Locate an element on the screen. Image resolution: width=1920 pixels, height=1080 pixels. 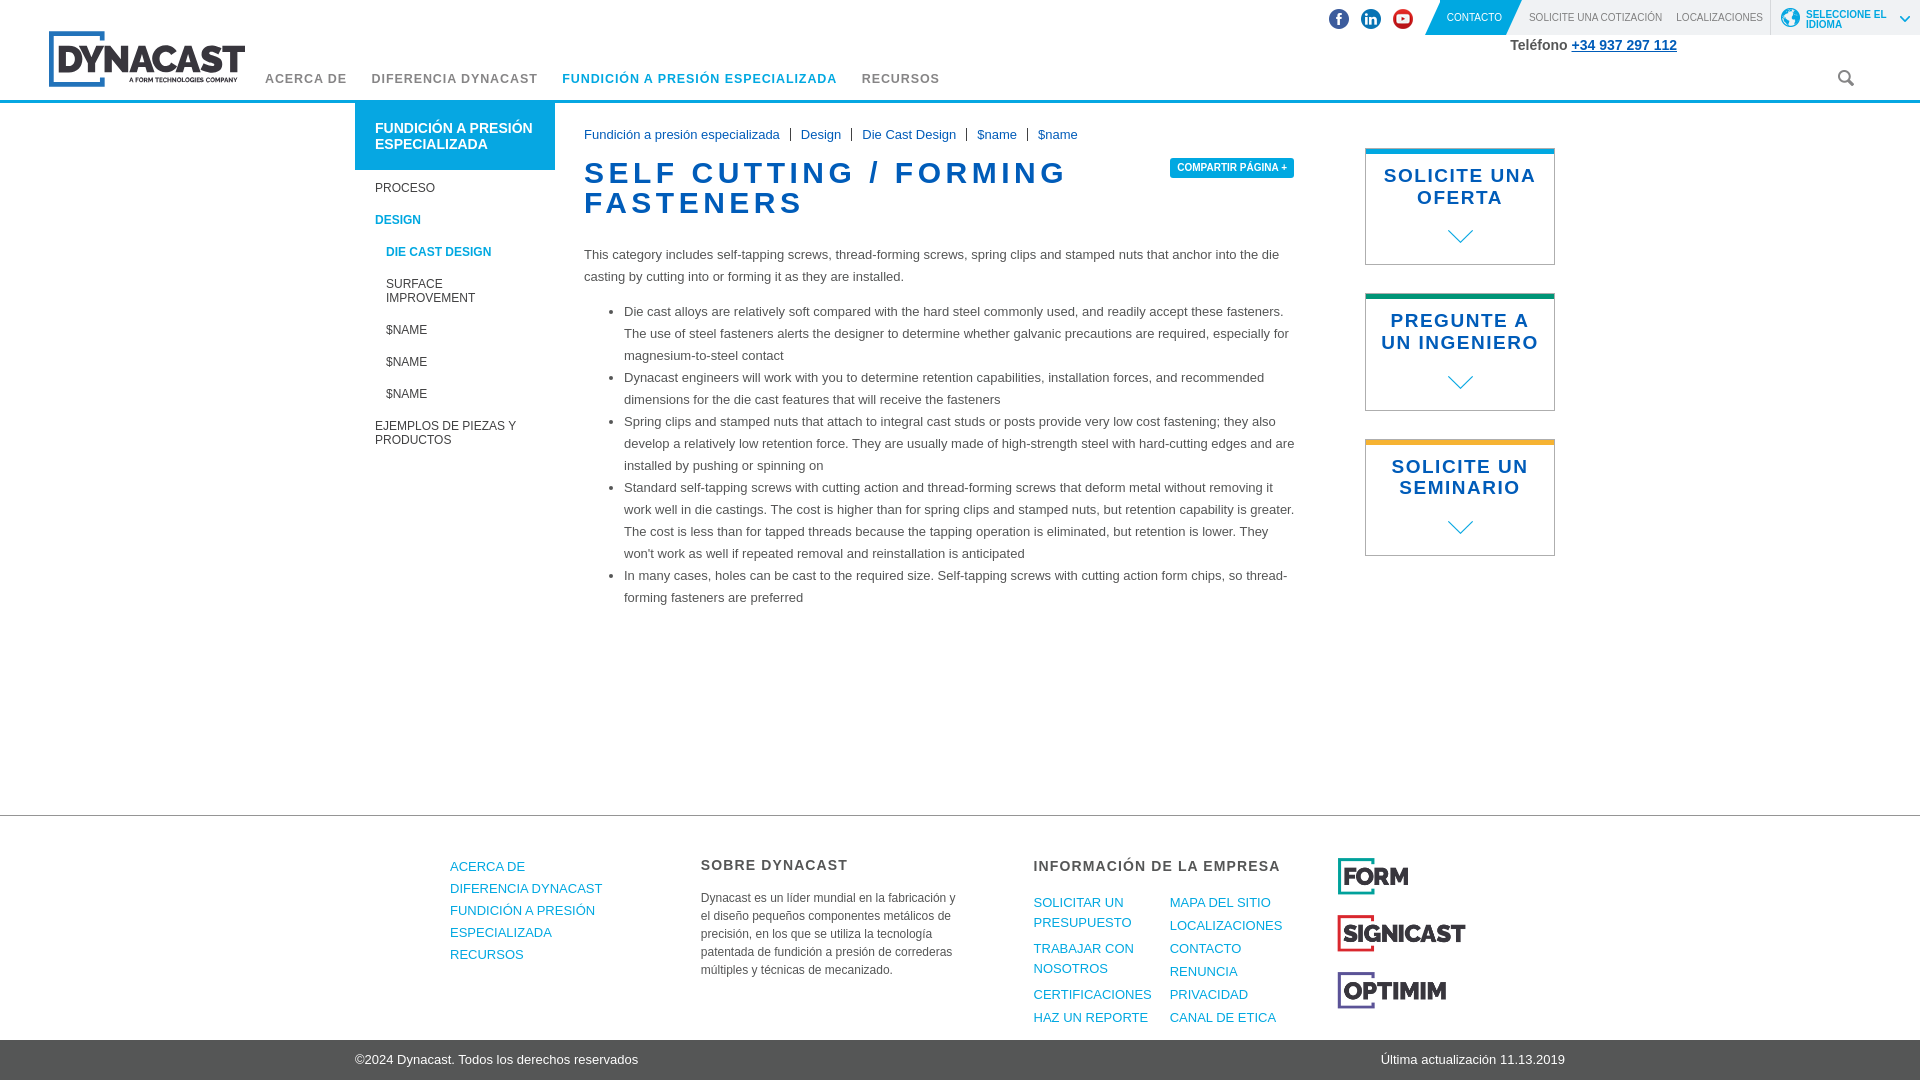
Contacto is located at coordinates (1481, 17).